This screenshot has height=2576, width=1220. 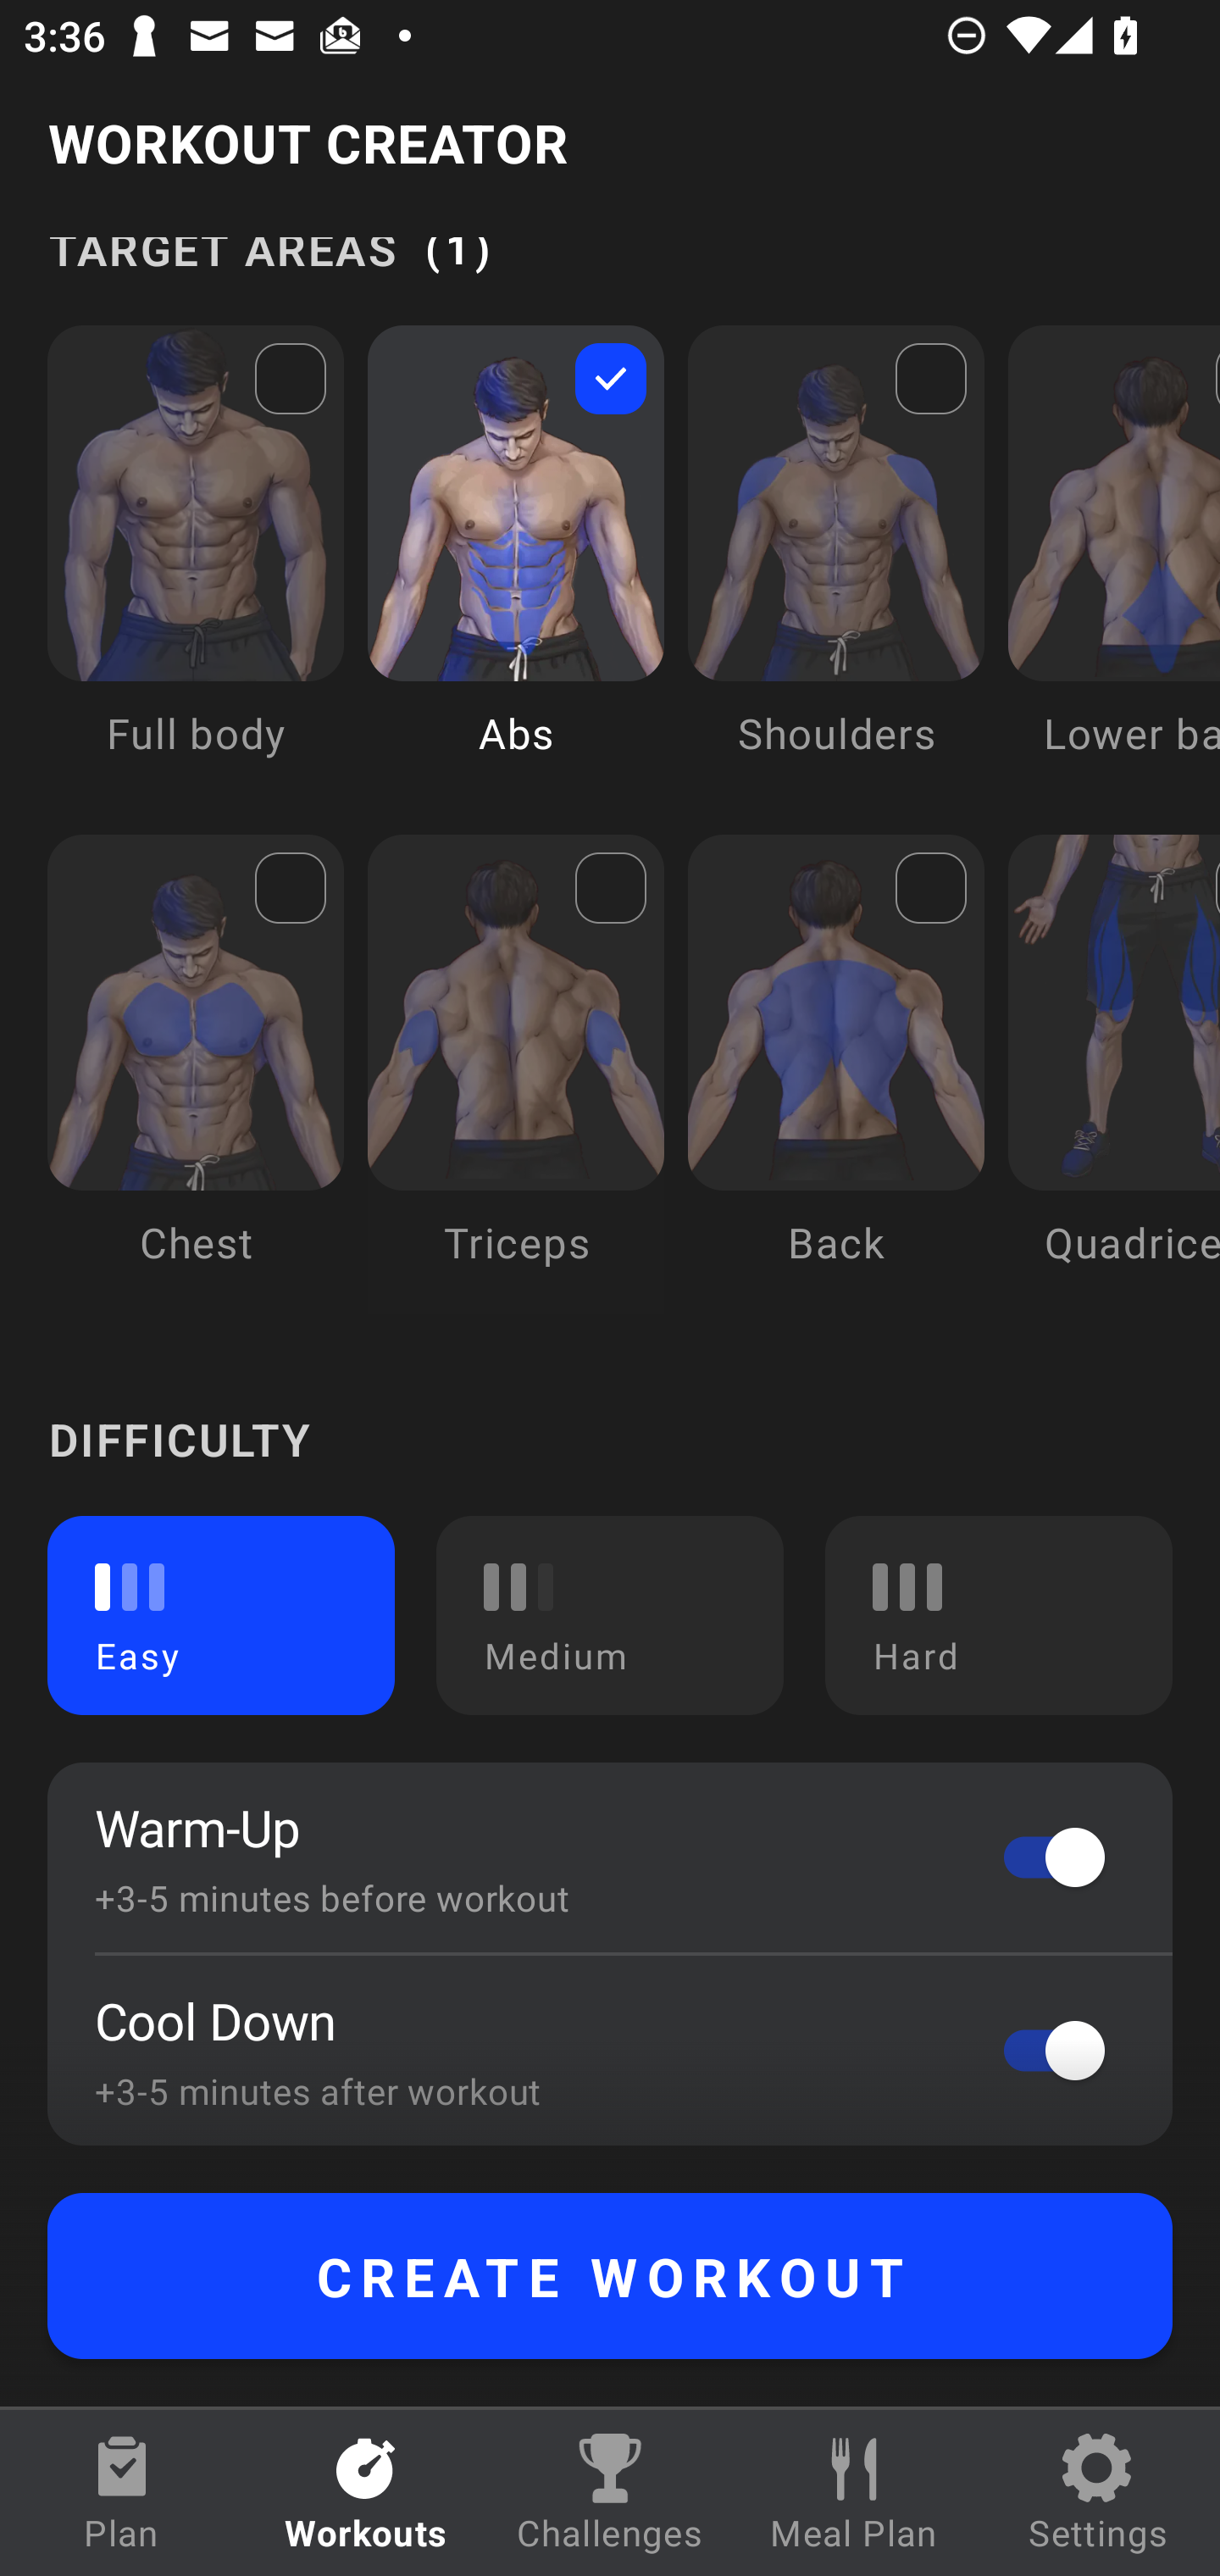 I want to click on Shoulders, so click(x=836, y=564).